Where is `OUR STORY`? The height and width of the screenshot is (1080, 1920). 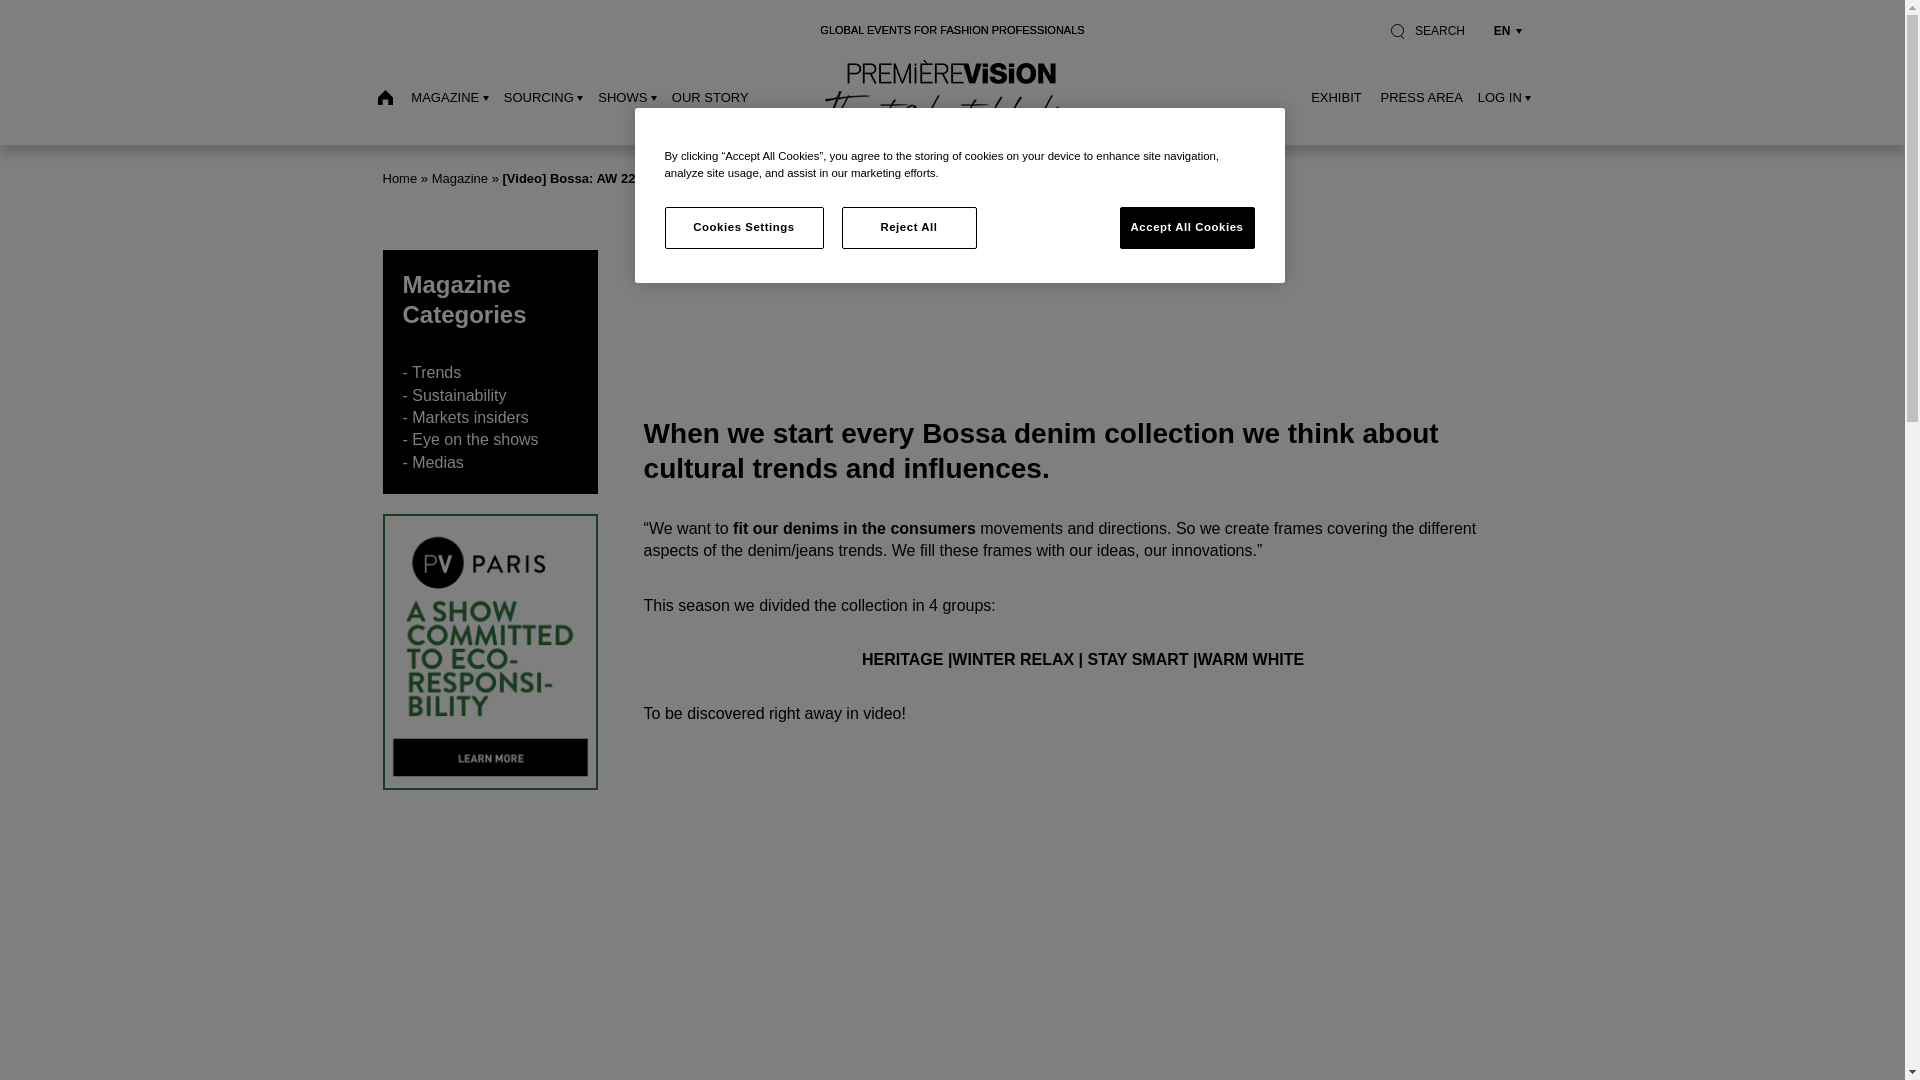 OUR STORY is located at coordinates (710, 96).